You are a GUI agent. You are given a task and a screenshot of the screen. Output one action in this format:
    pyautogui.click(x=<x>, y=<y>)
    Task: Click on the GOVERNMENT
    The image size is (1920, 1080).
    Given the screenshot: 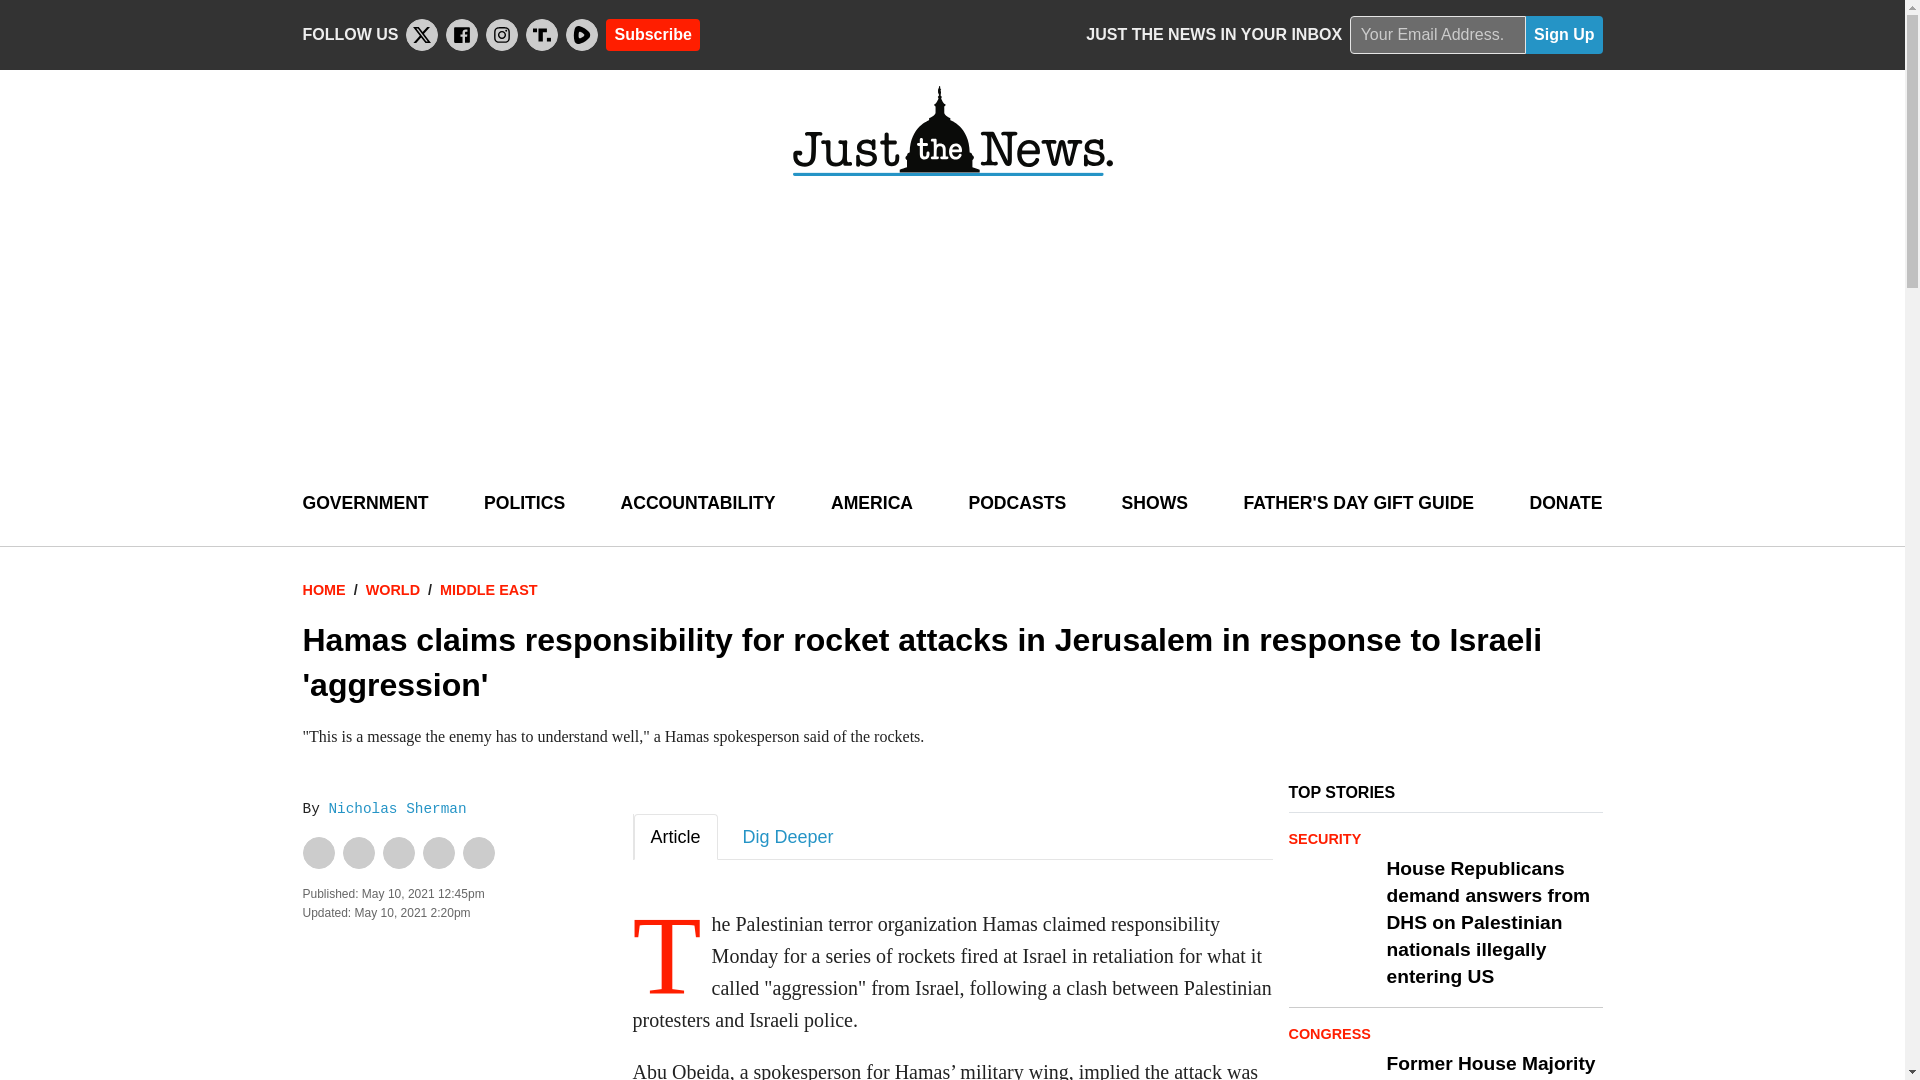 What is the action you would take?
    pyautogui.click(x=364, y=504)
    